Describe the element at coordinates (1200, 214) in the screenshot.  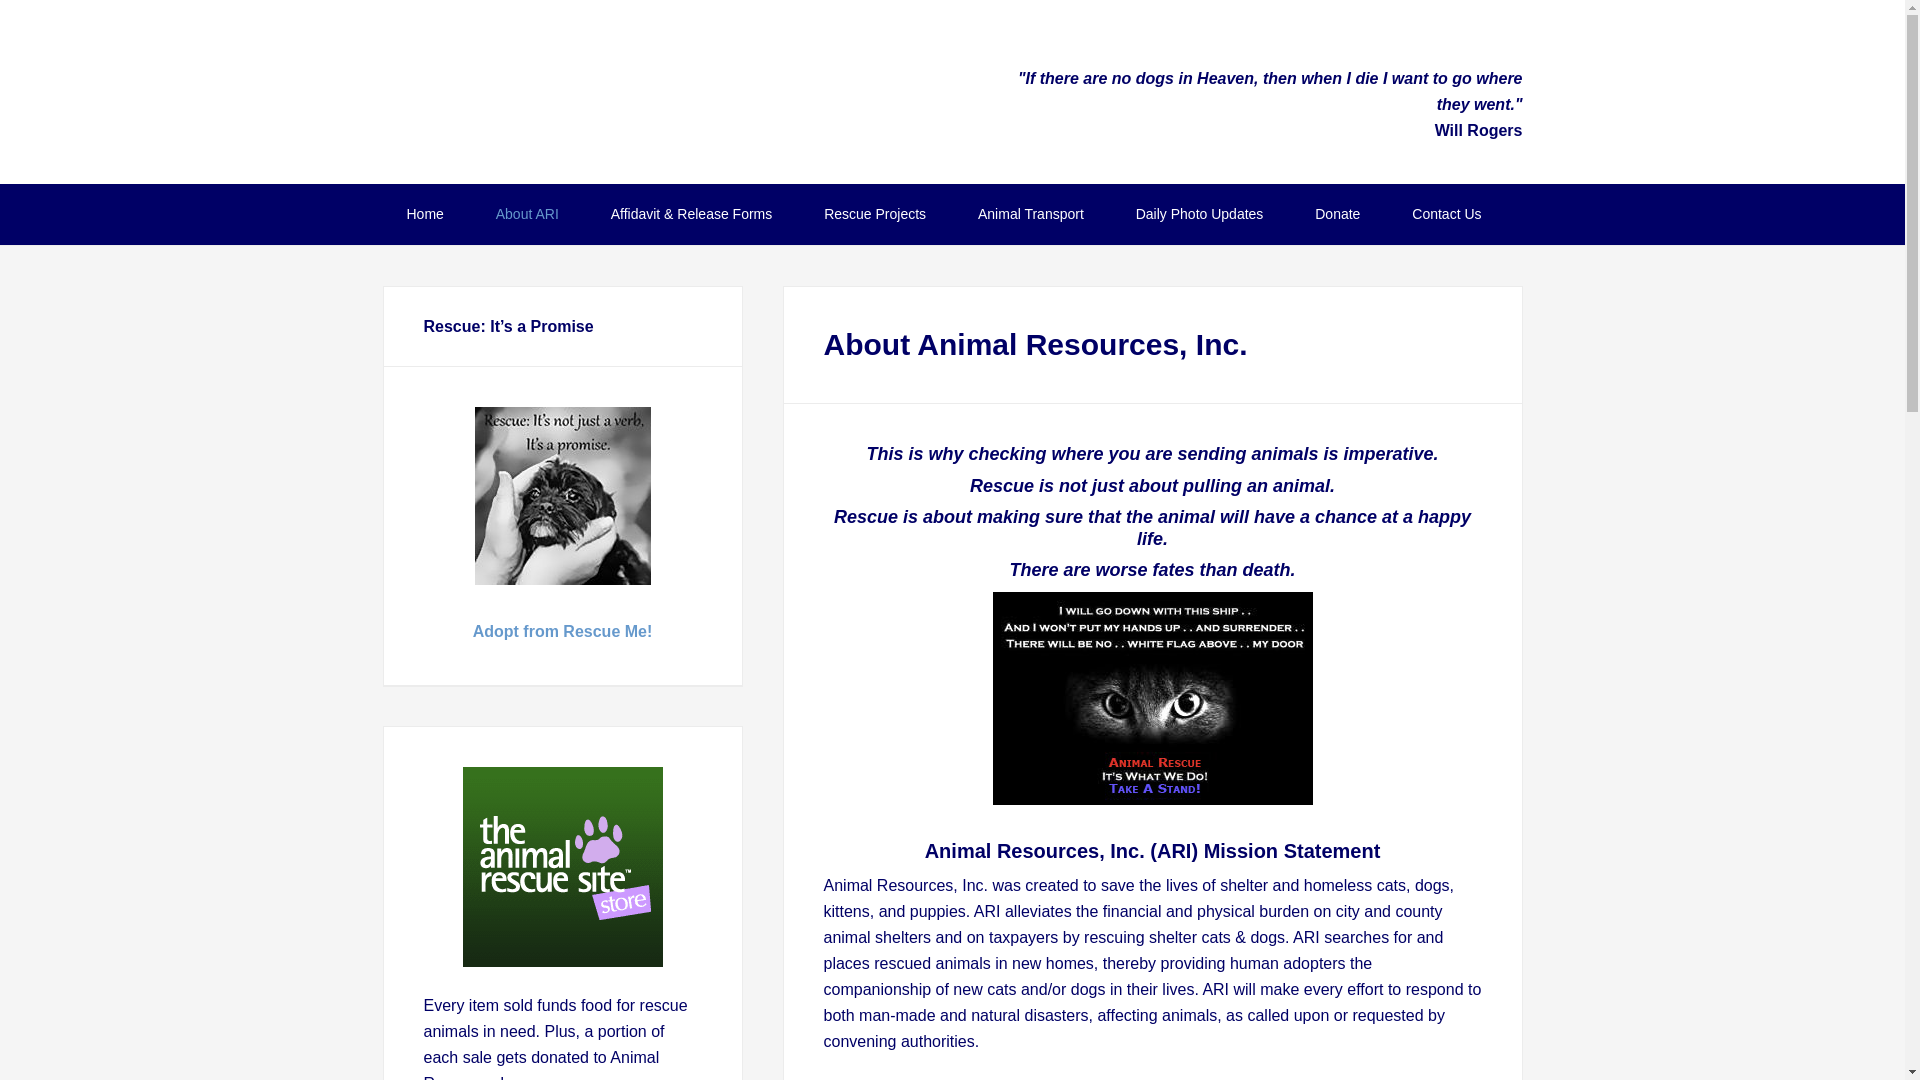
I see `Daily Photo Updates` at that location.